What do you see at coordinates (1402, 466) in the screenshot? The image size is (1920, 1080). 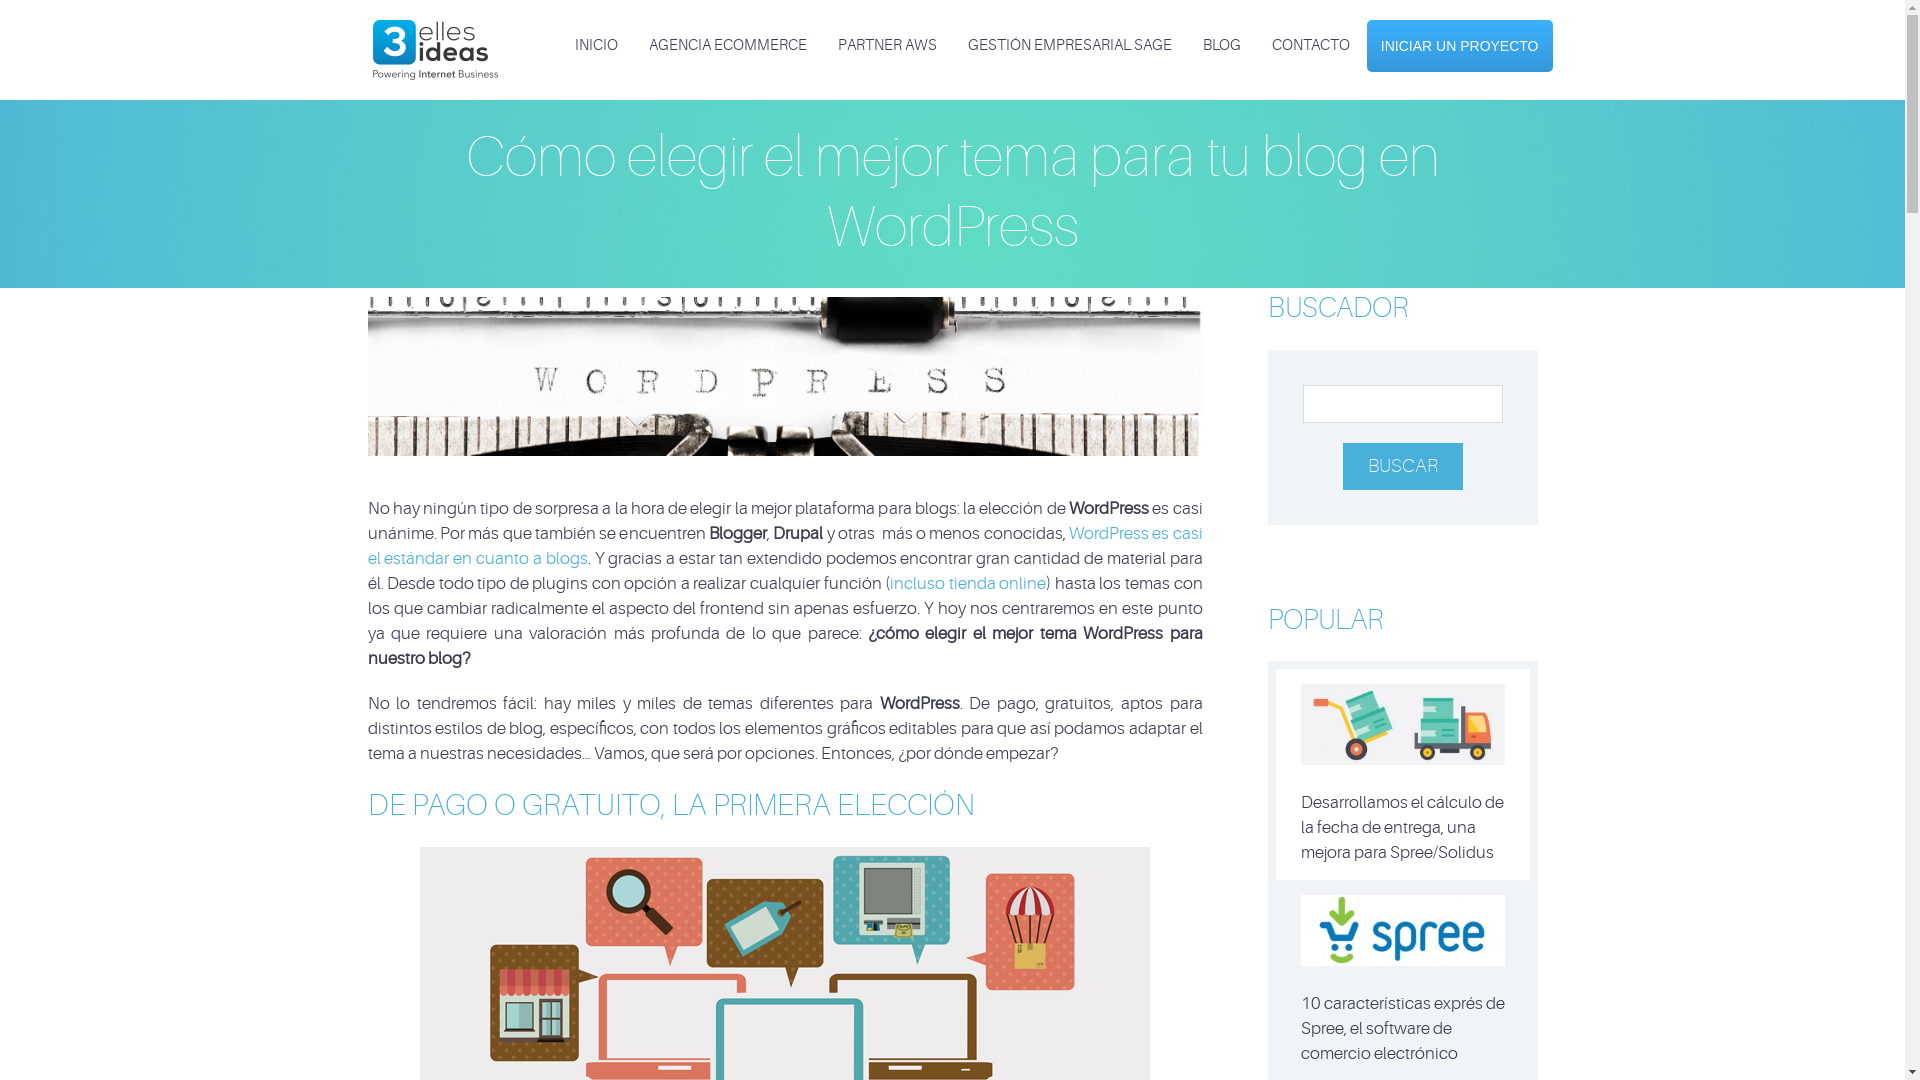 I see `Buscar` at bounding box center [1402, 466].